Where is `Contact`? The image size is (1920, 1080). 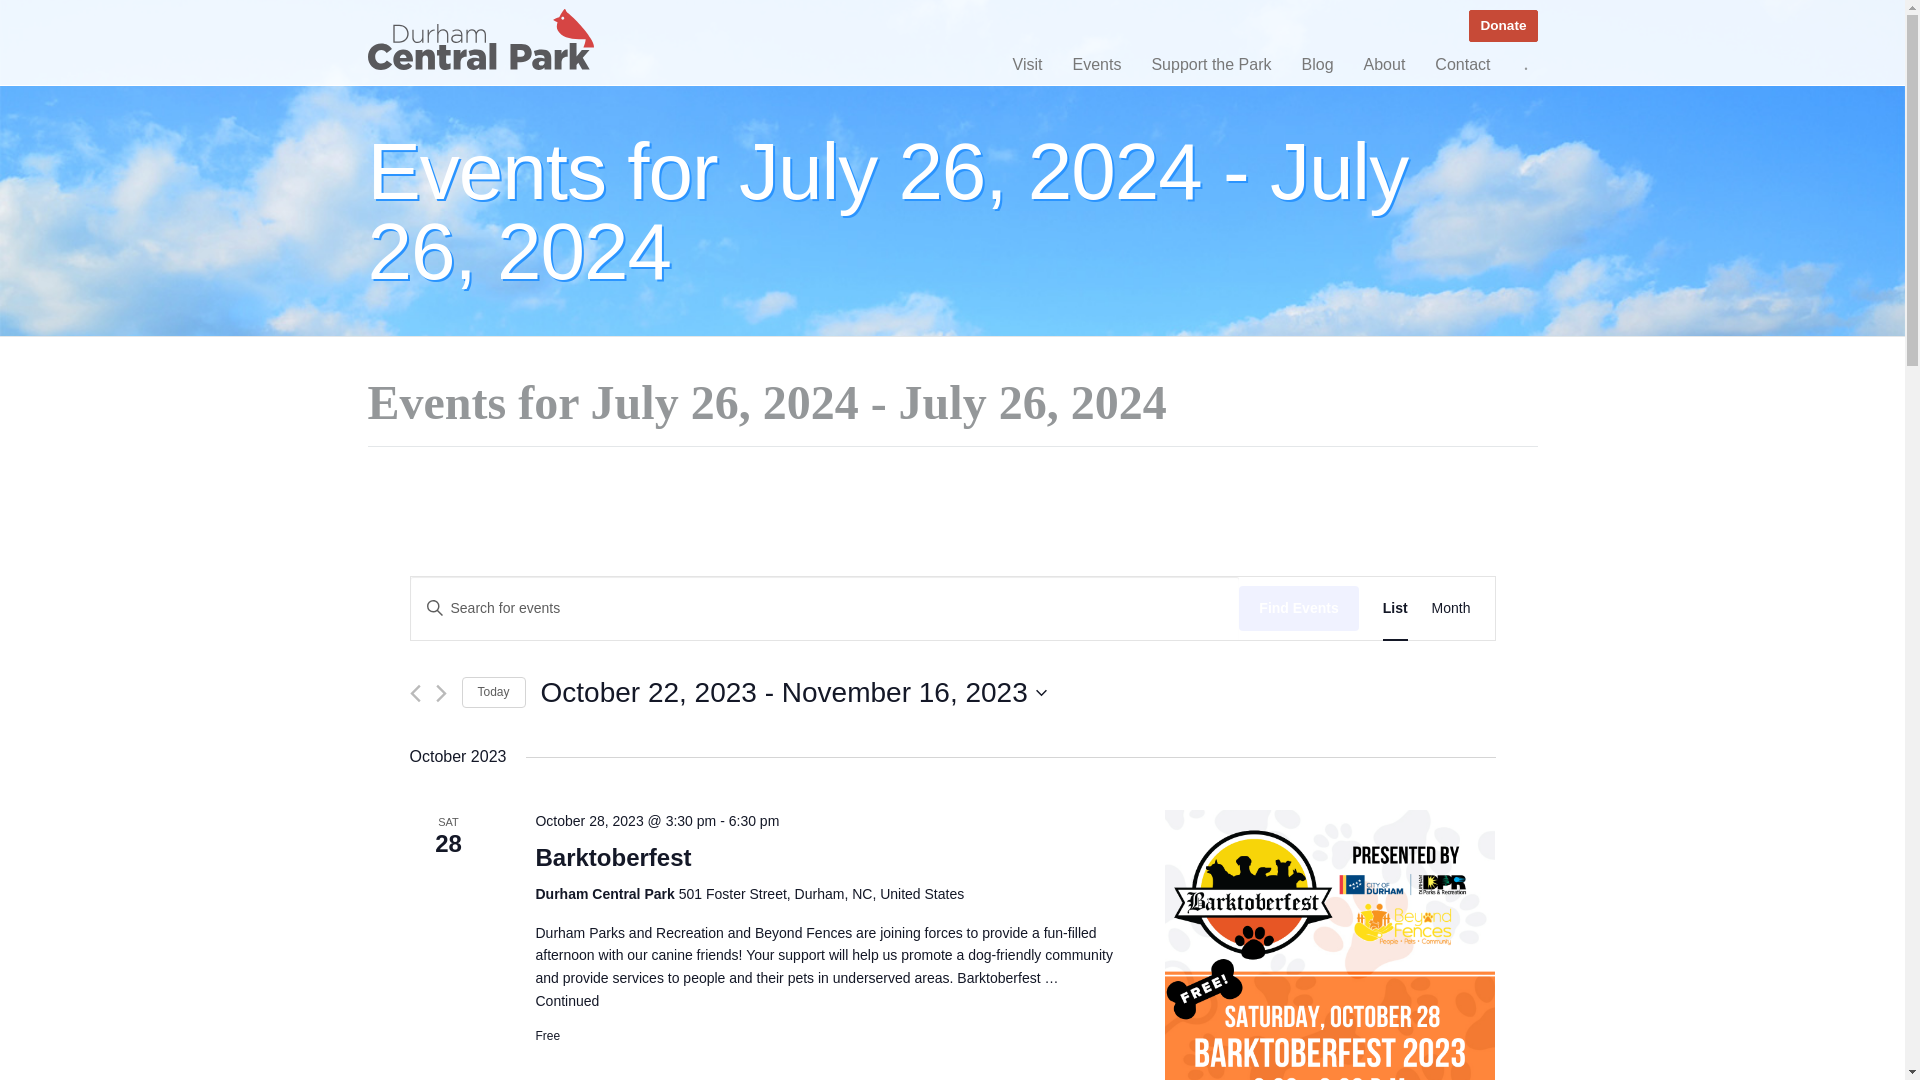 Contact is located at coordinates (1384, 65).